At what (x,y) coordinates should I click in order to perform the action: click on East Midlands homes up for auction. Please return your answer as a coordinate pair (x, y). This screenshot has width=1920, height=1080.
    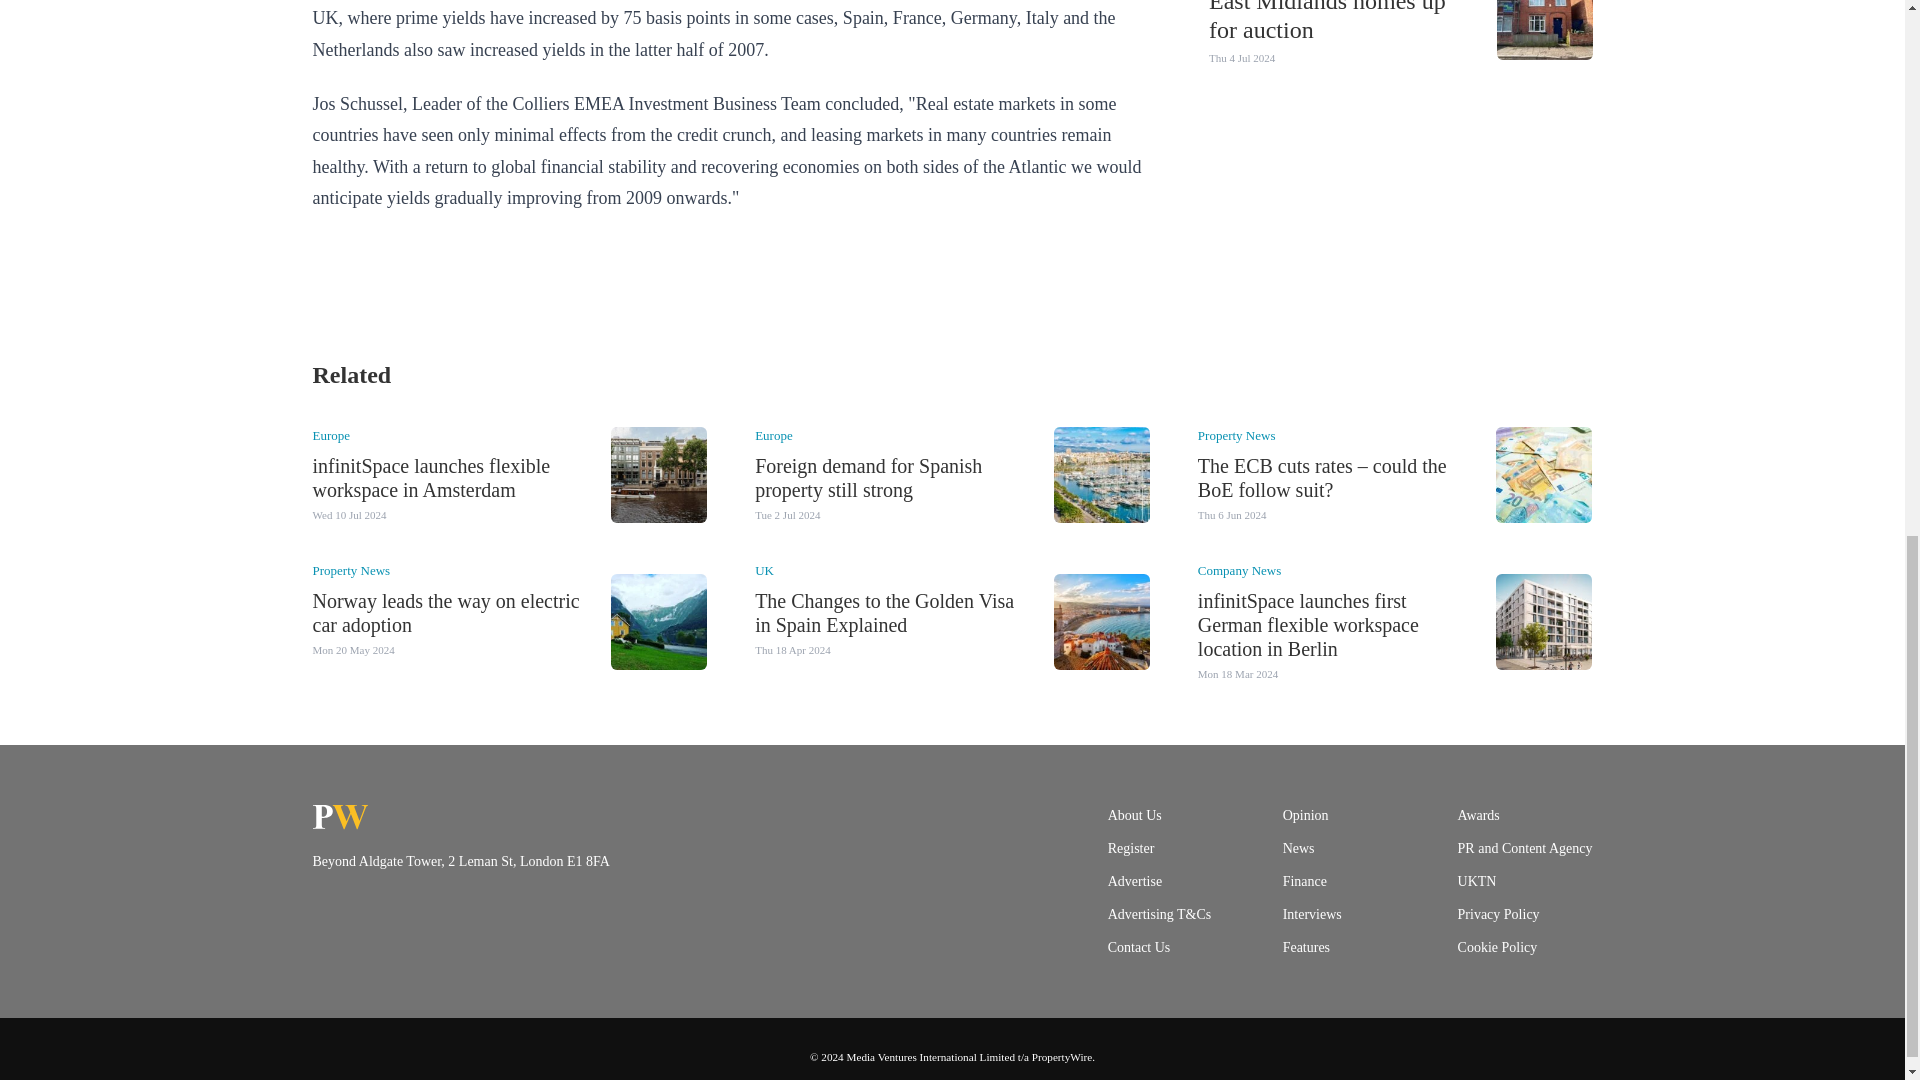
    Looking at the image, I should click on (1326, 22).